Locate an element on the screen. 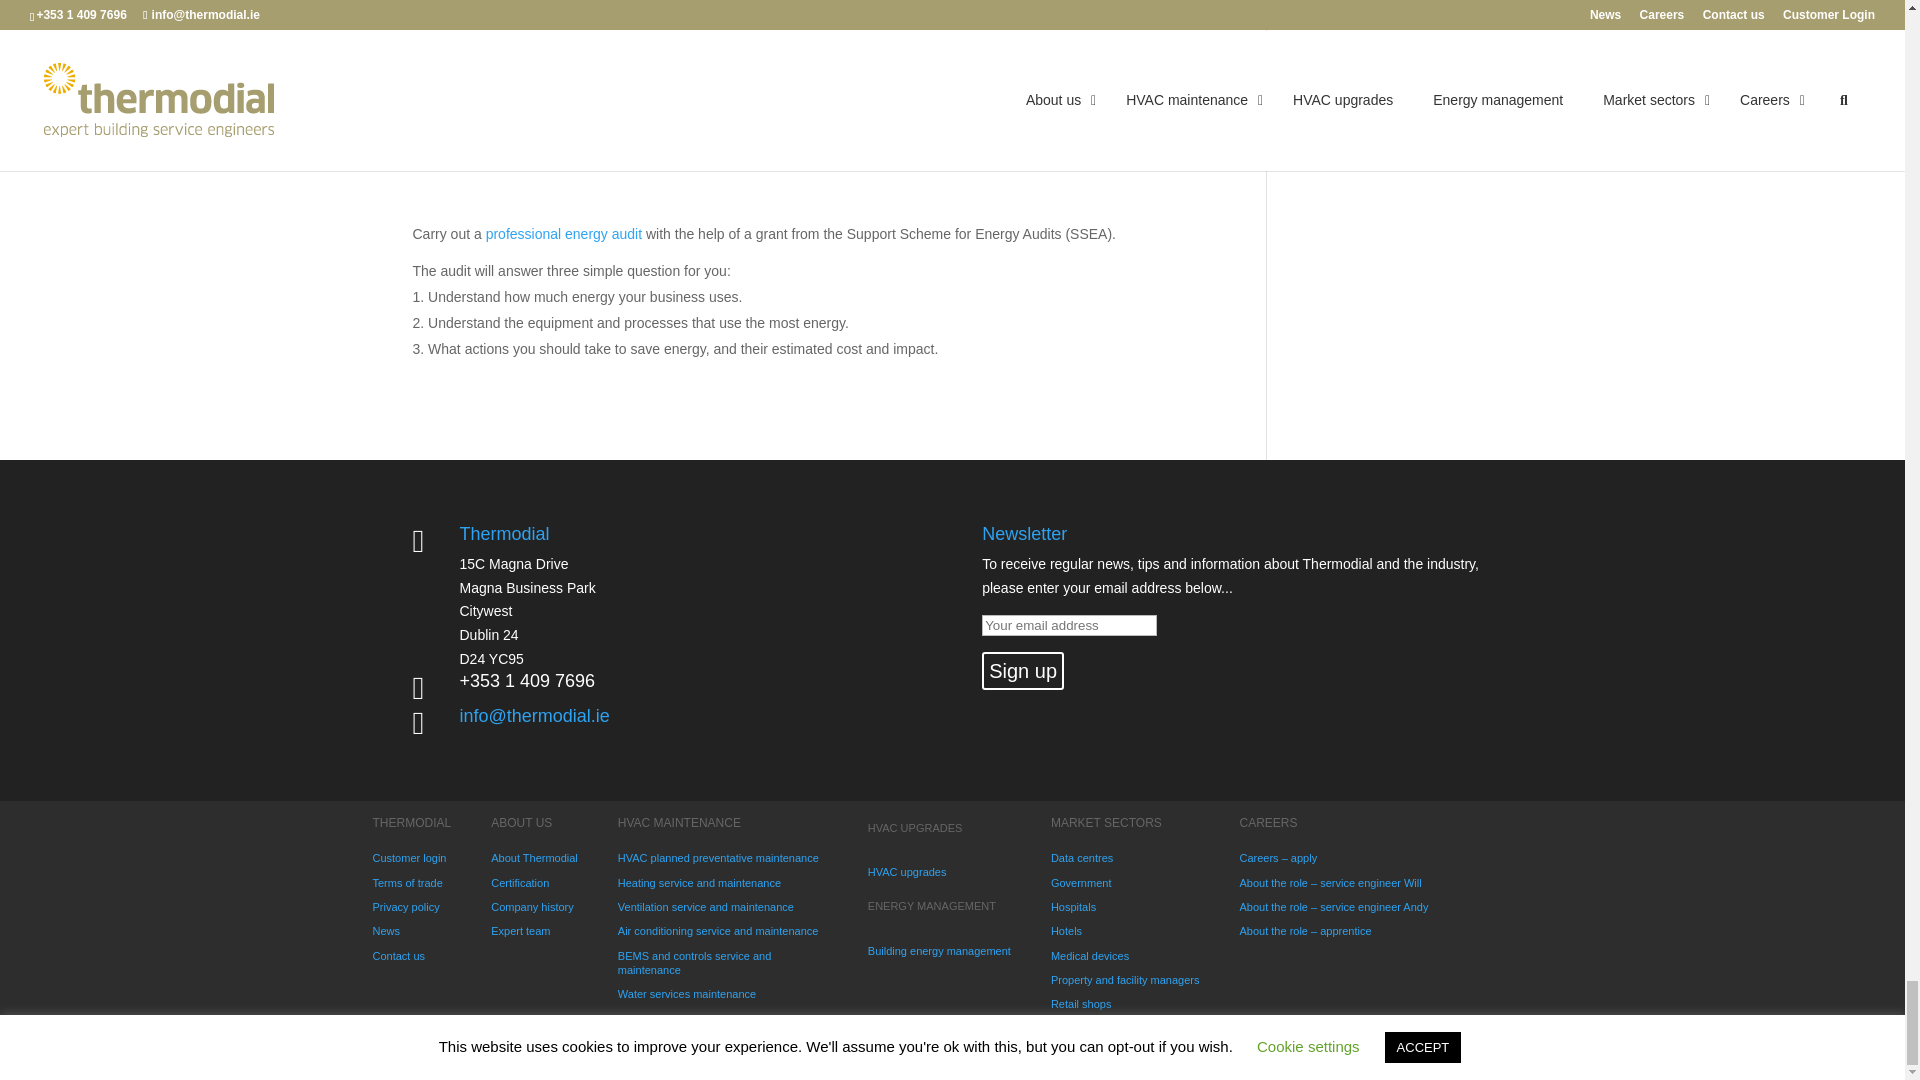  Sign up is located at coordinates (1022, 671).